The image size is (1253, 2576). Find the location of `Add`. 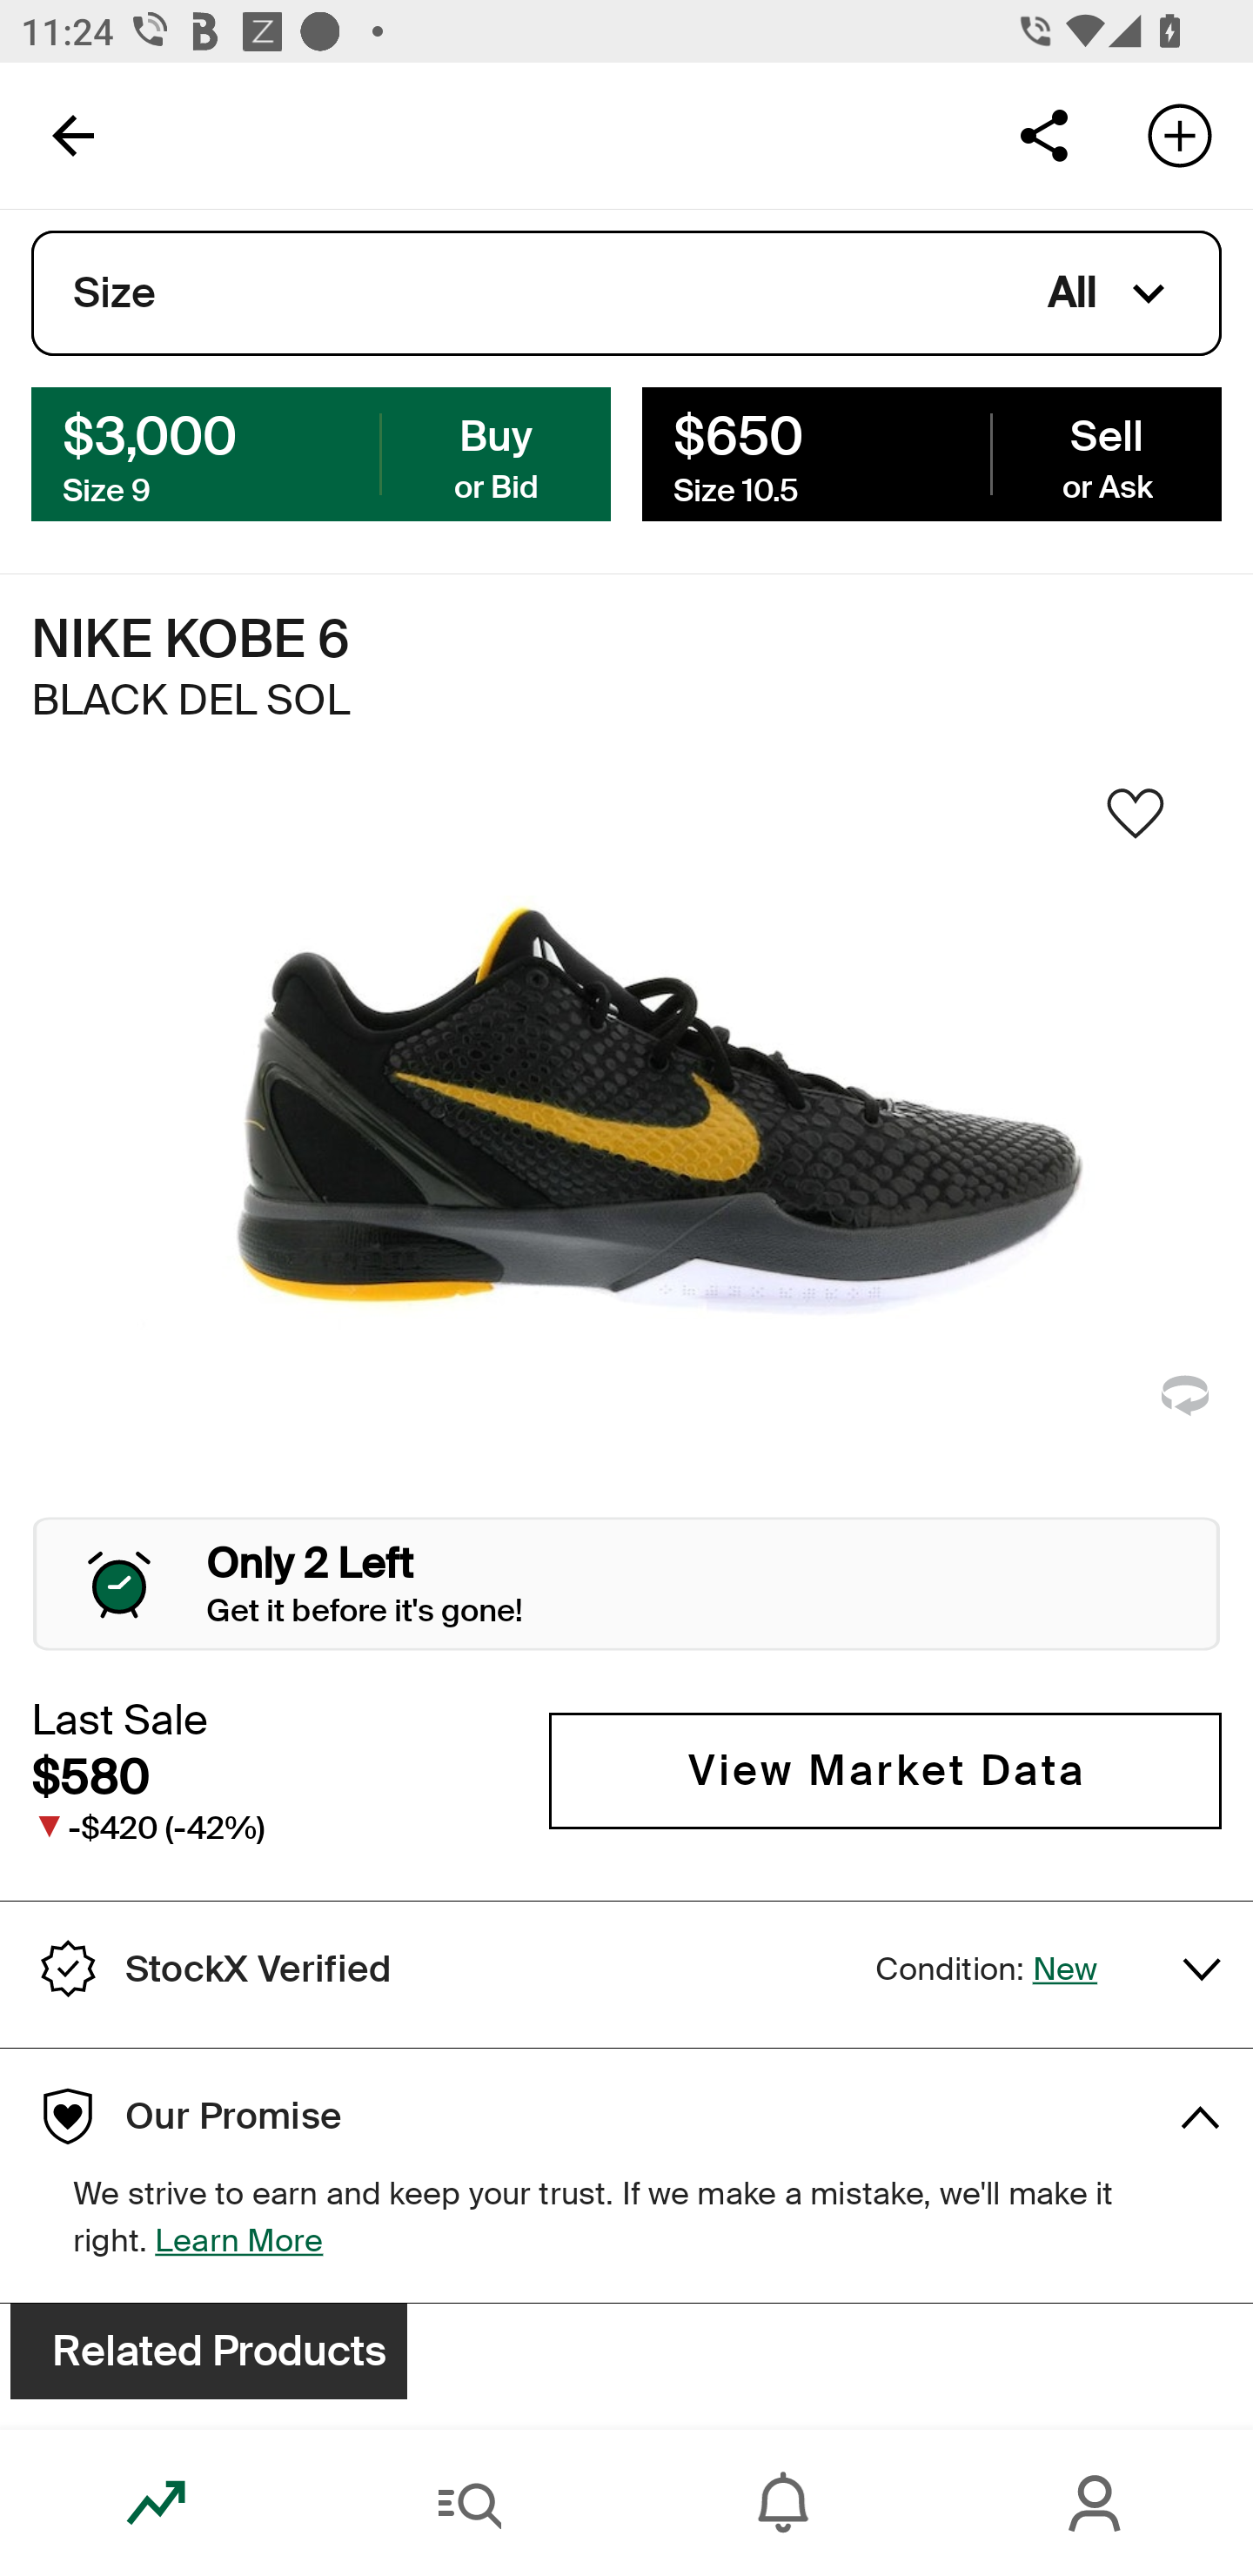

Add is located at coordinates (1180, 134).